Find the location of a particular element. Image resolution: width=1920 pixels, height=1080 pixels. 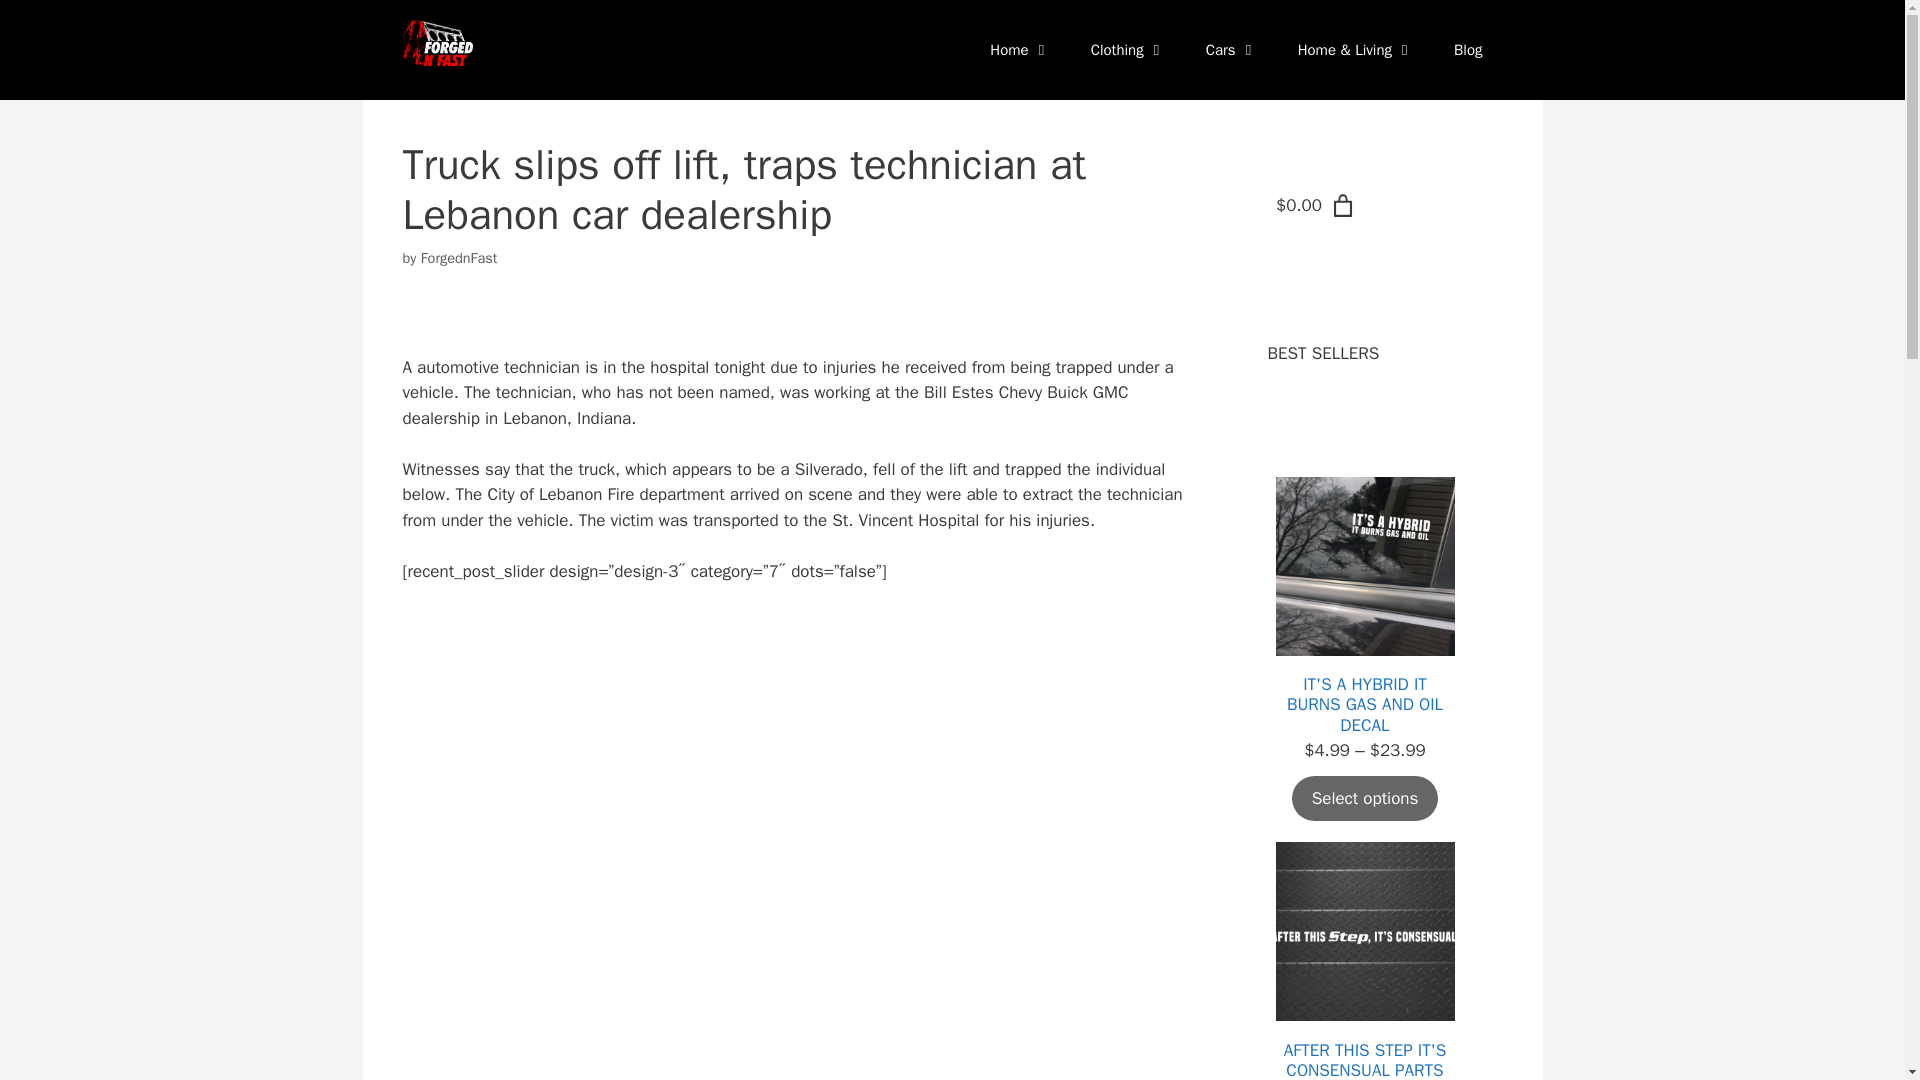

View all posts by ForgednFast is located at coordinates (458, 258).